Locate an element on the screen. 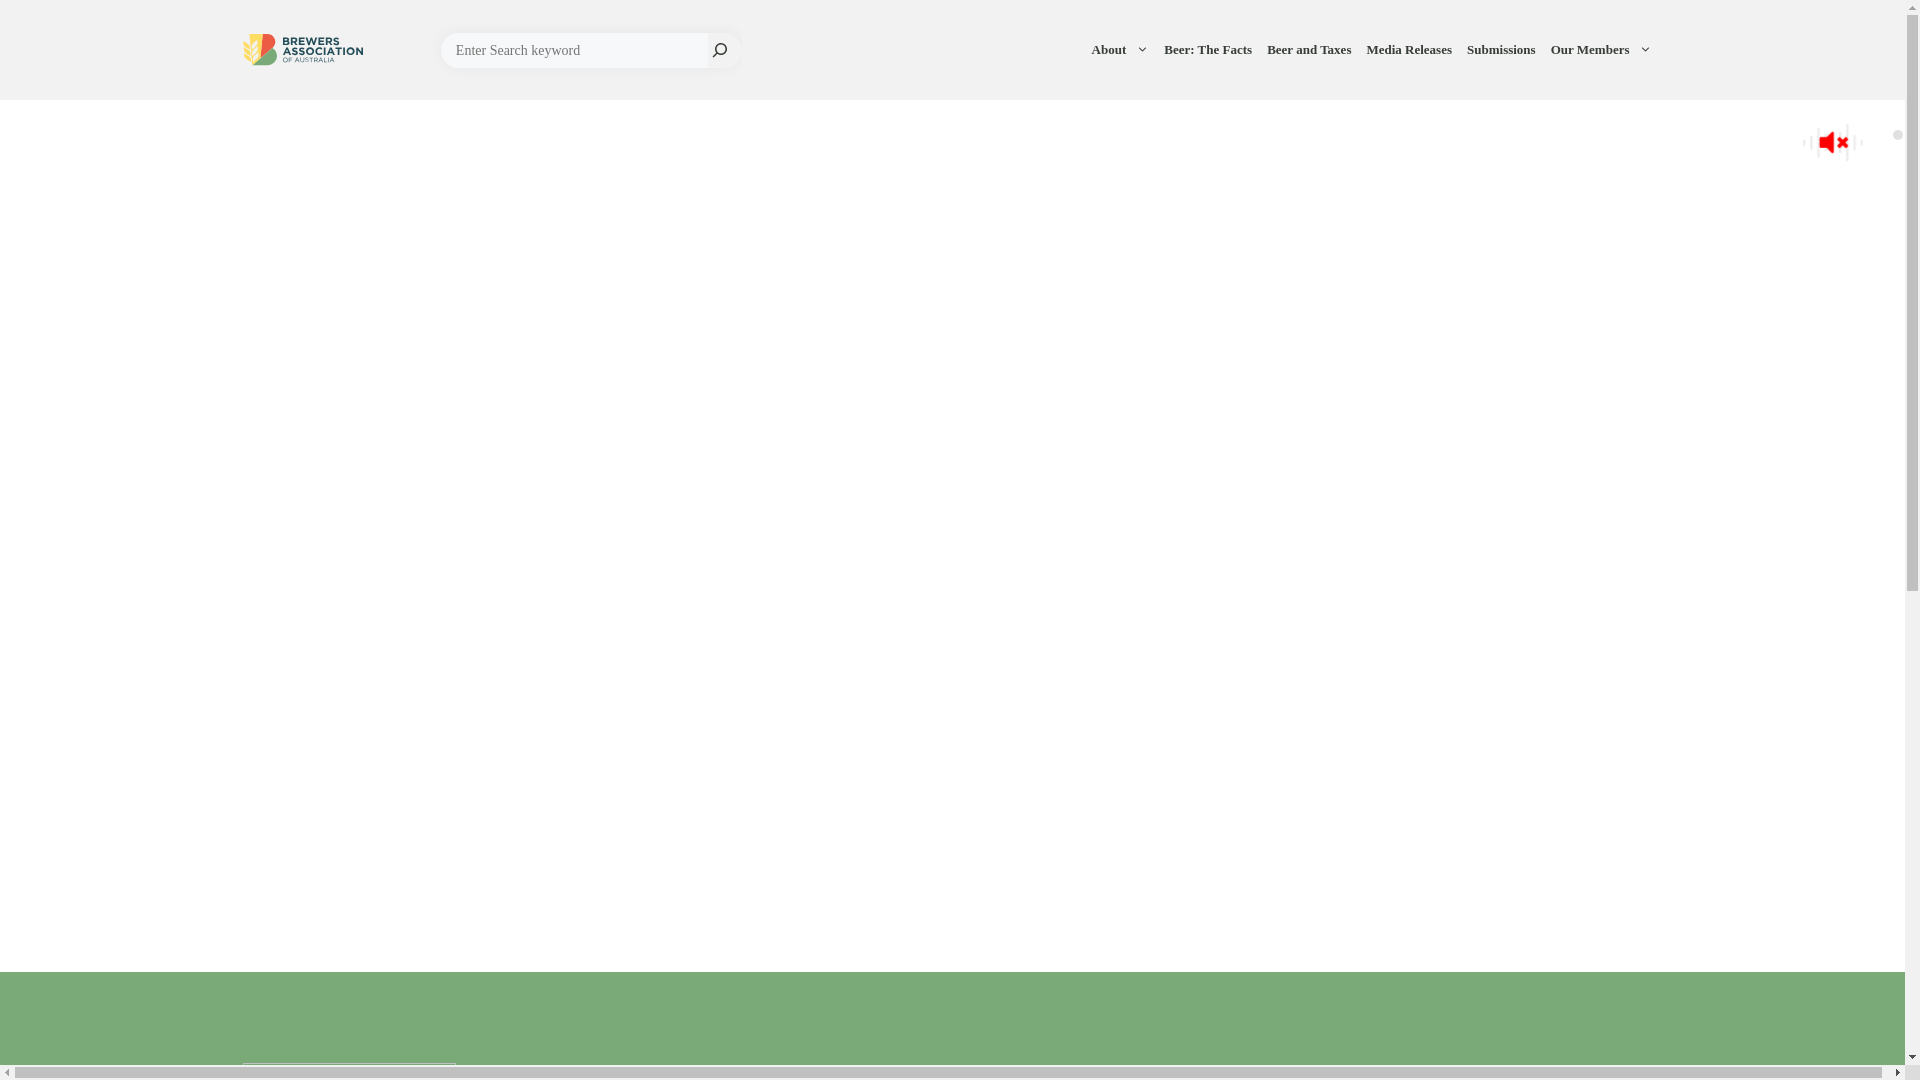 The image size is (1920, 1080). Beer: The Facts is located at coordinates (1210, 50).